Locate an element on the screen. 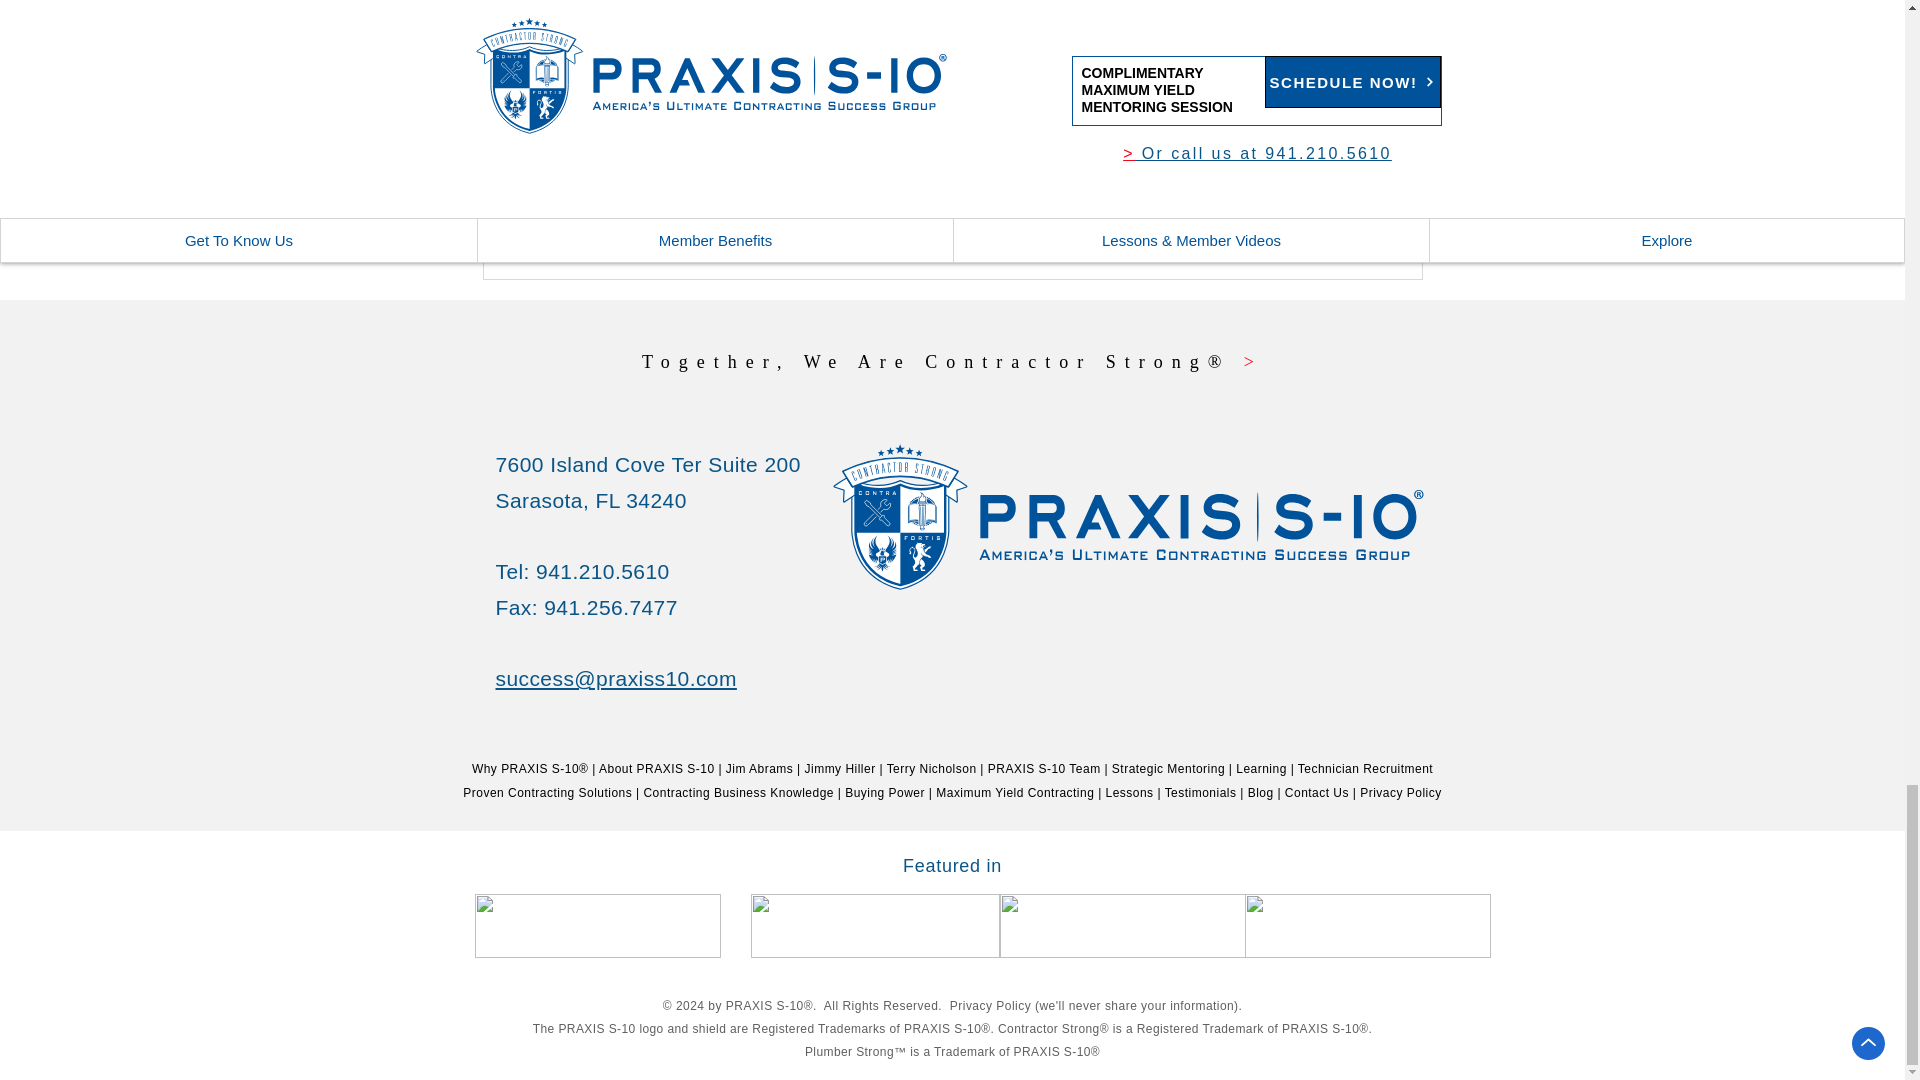 The height and width of the screenshot is (1080, 1920). logos-the-news.jpg is located at coordinates (874, 926).